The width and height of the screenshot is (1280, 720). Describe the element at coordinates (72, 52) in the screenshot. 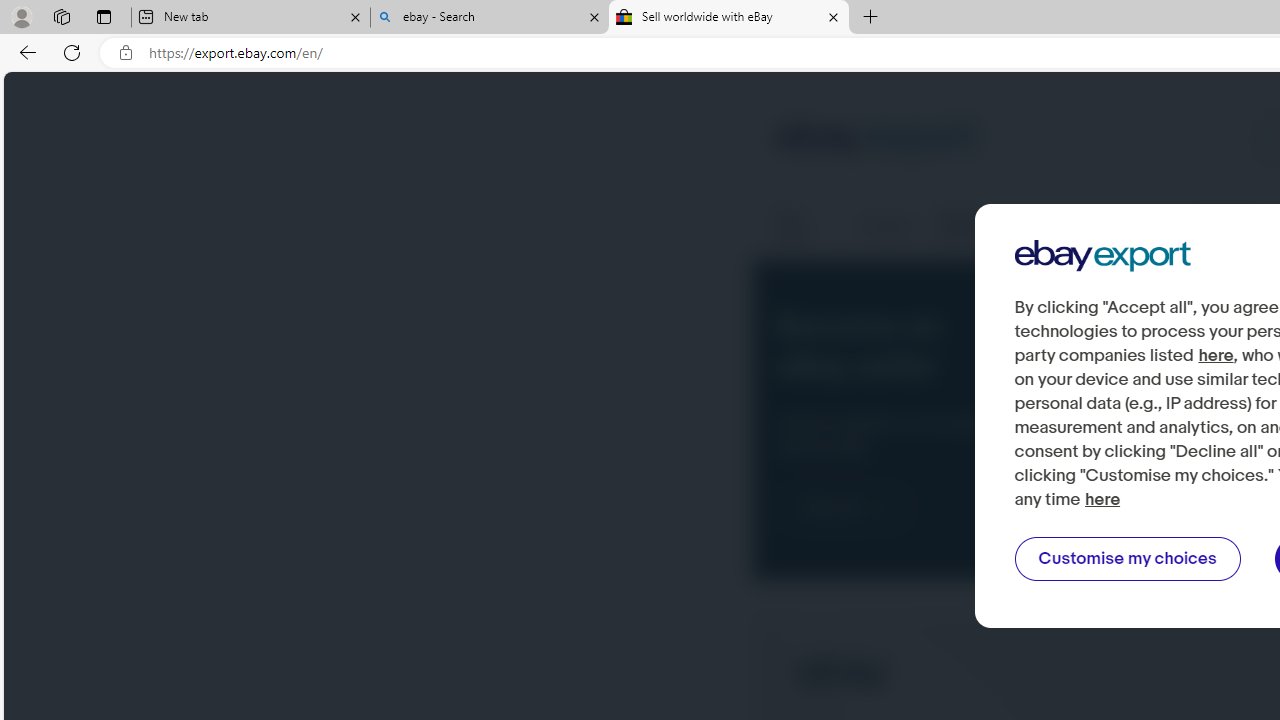

I see `Refresh` at that location.